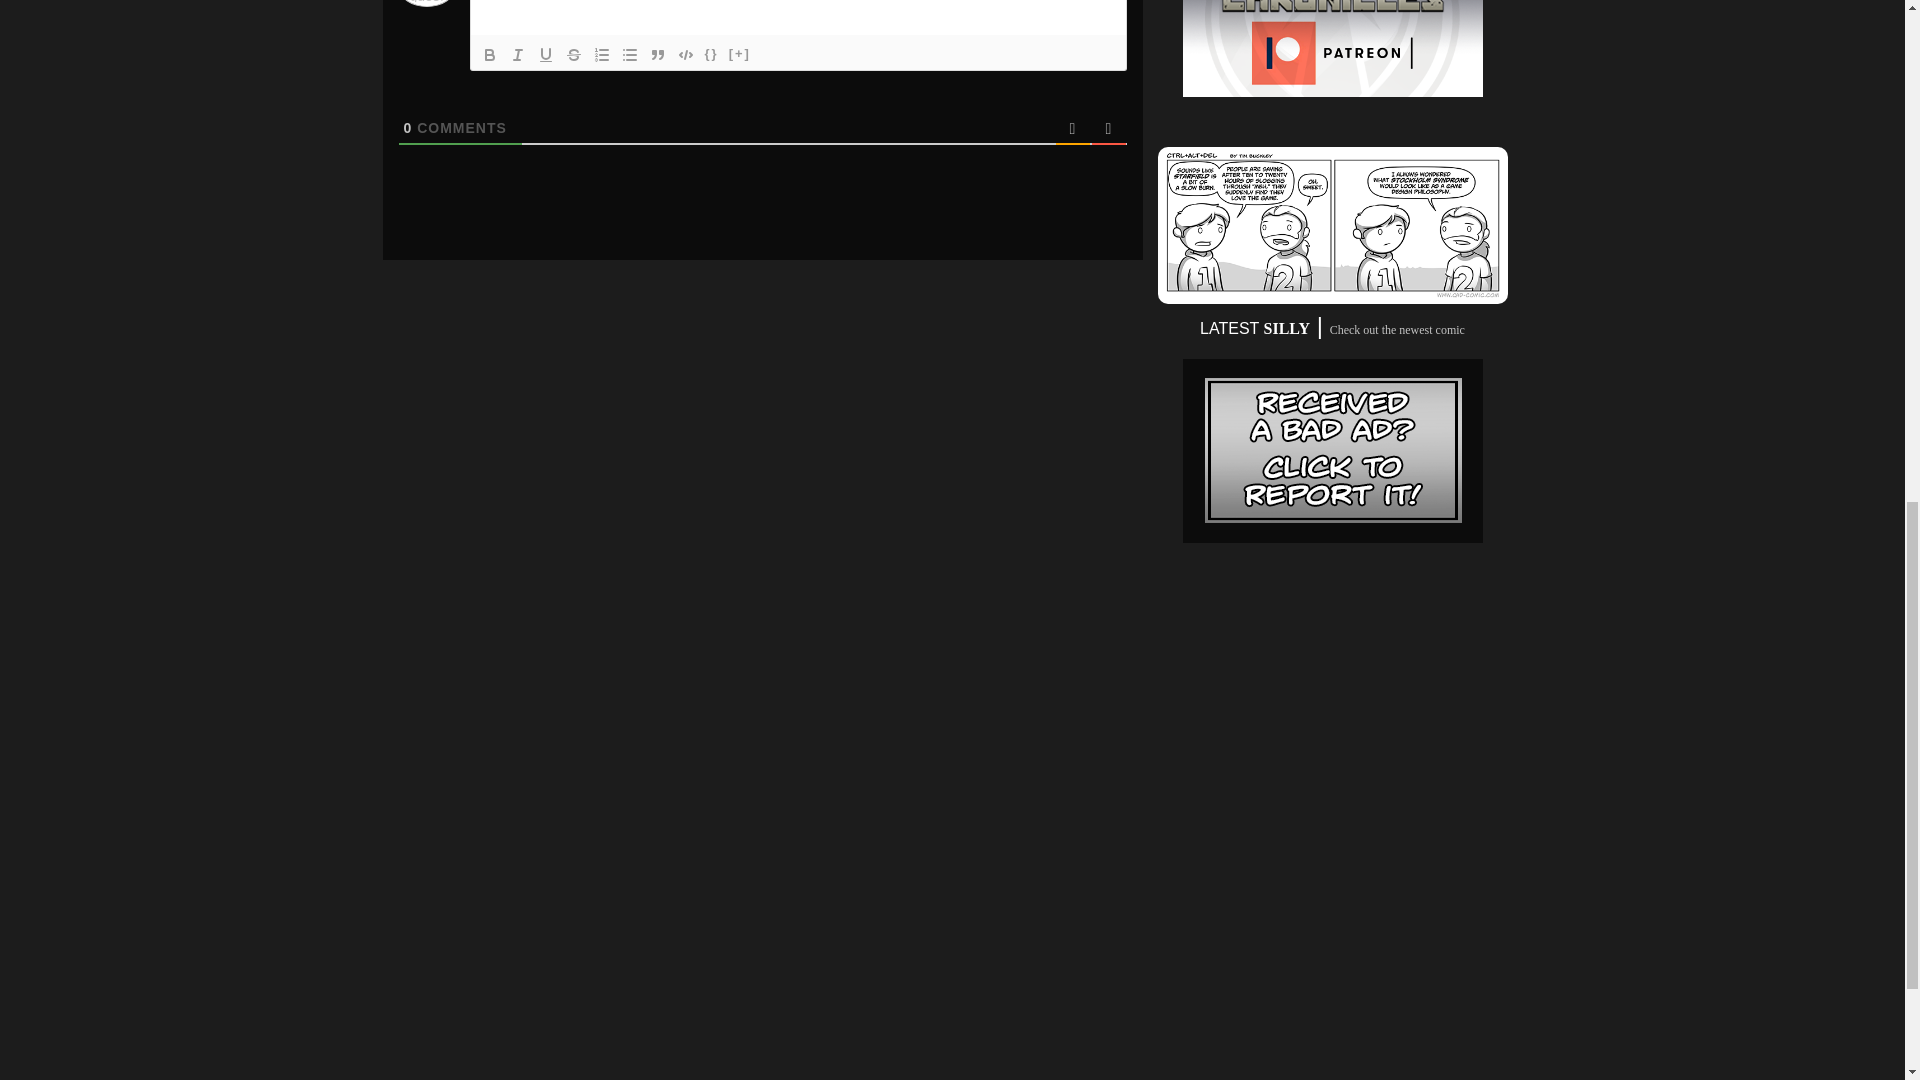 This screenshot has height=1080, width=1920. What do you see at coordinates (630, 54) in the screenshot?
I see `Unordered List` at bounding box center [630, 54].